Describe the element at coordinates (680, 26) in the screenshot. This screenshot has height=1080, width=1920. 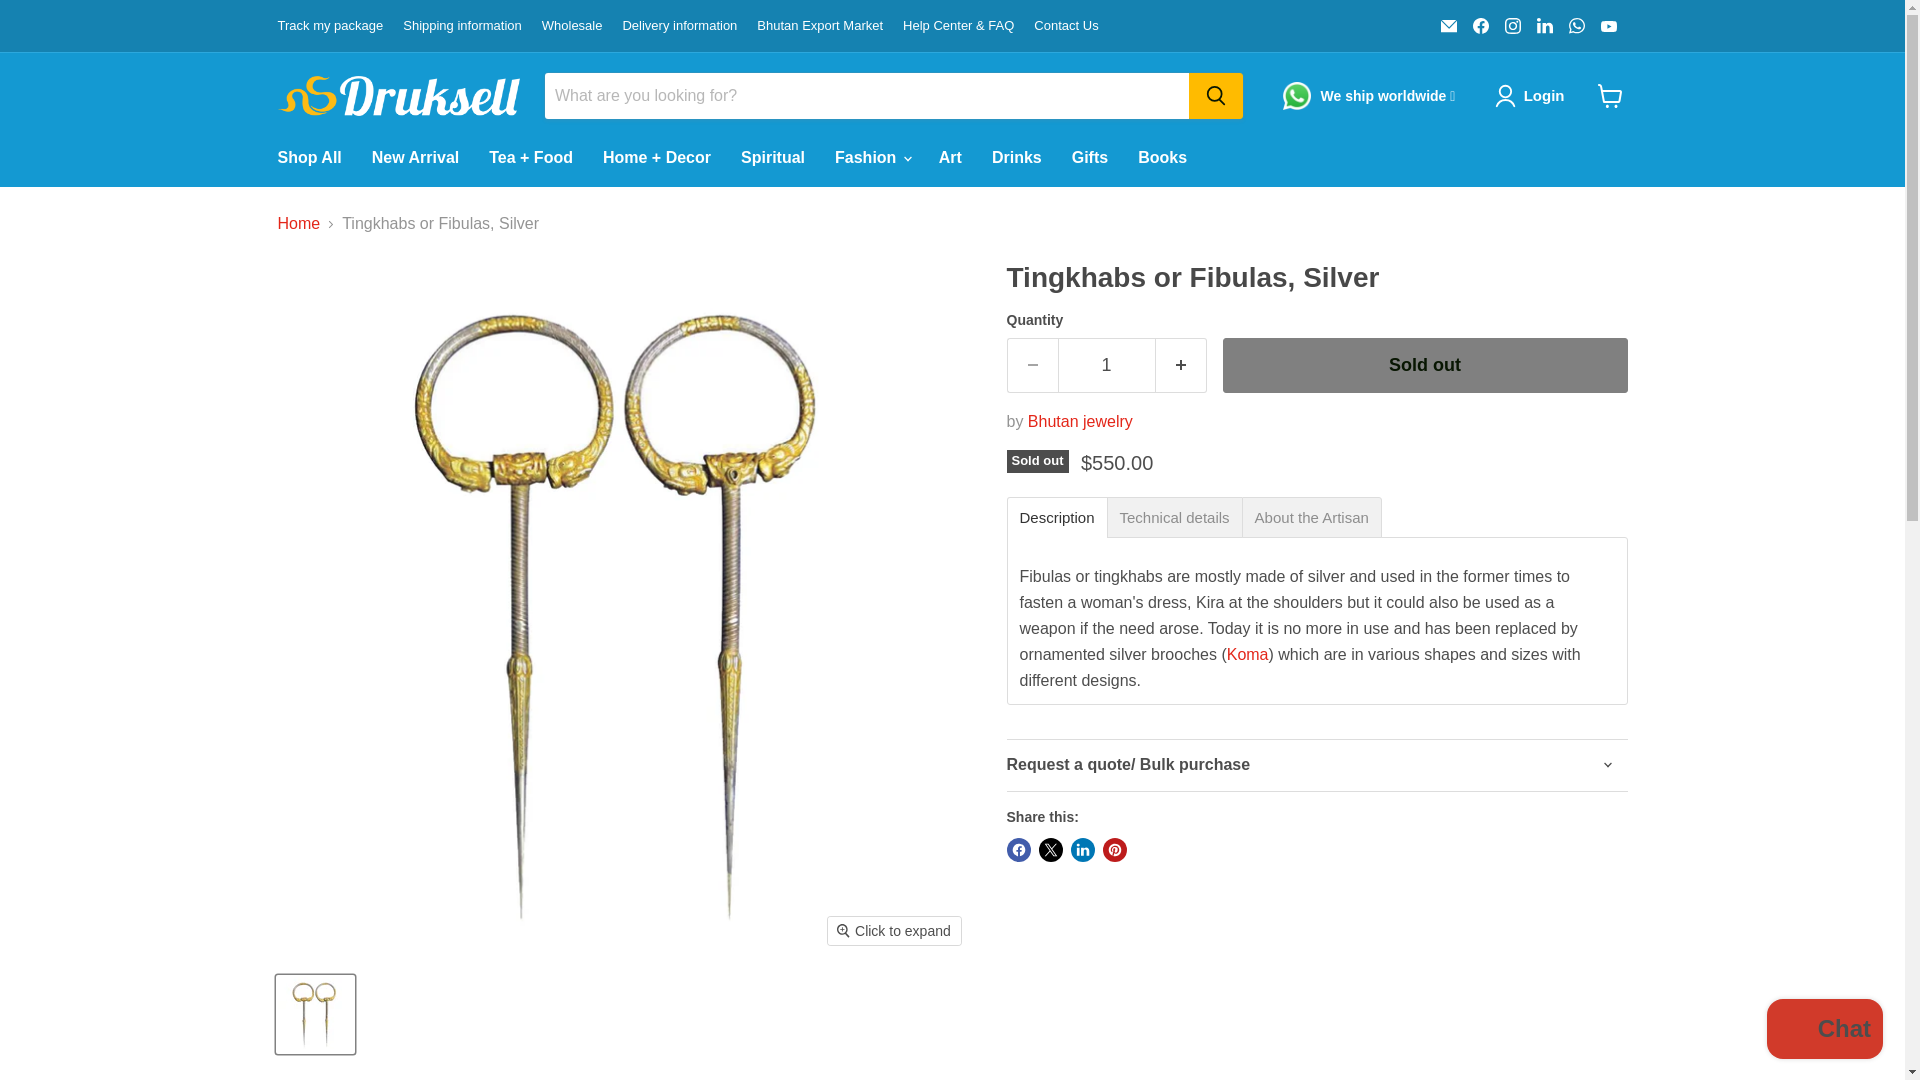
I see `Delivery information` at that location.